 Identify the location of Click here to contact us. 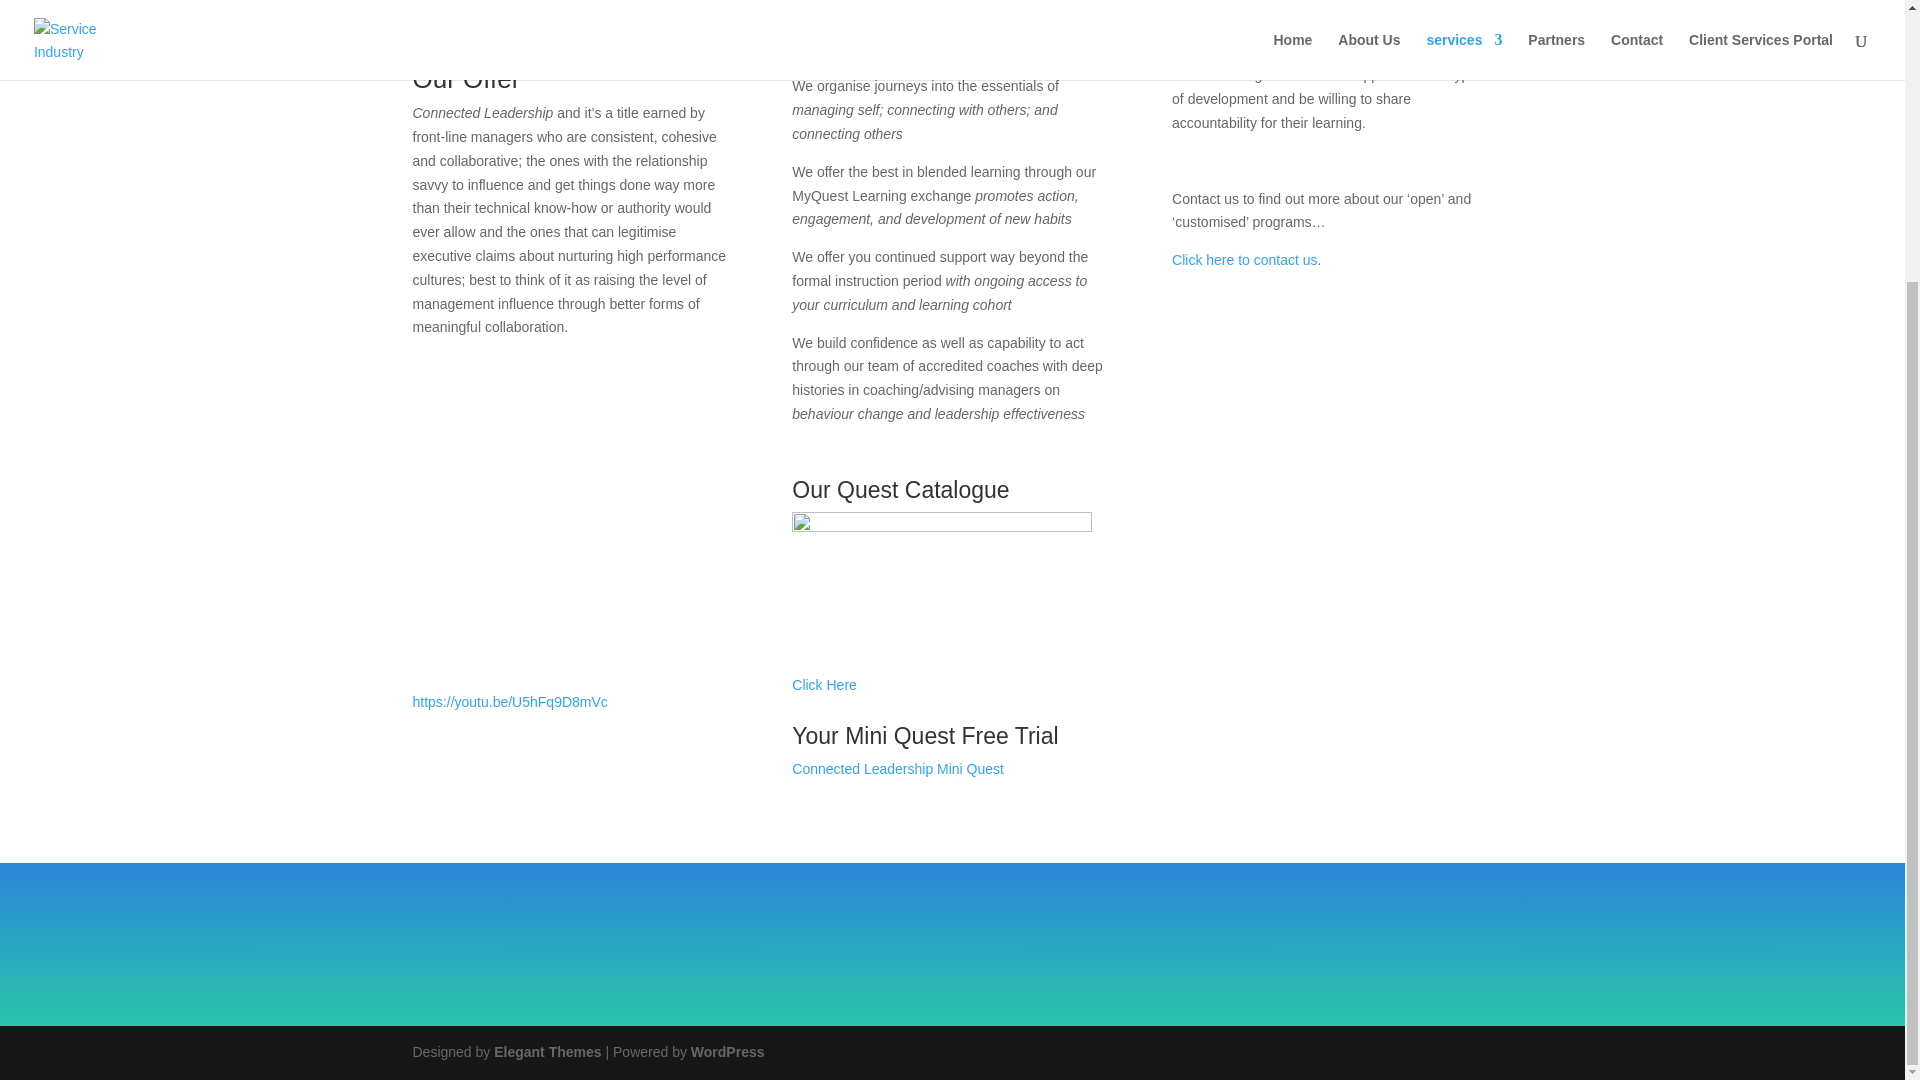
(1244, 259).